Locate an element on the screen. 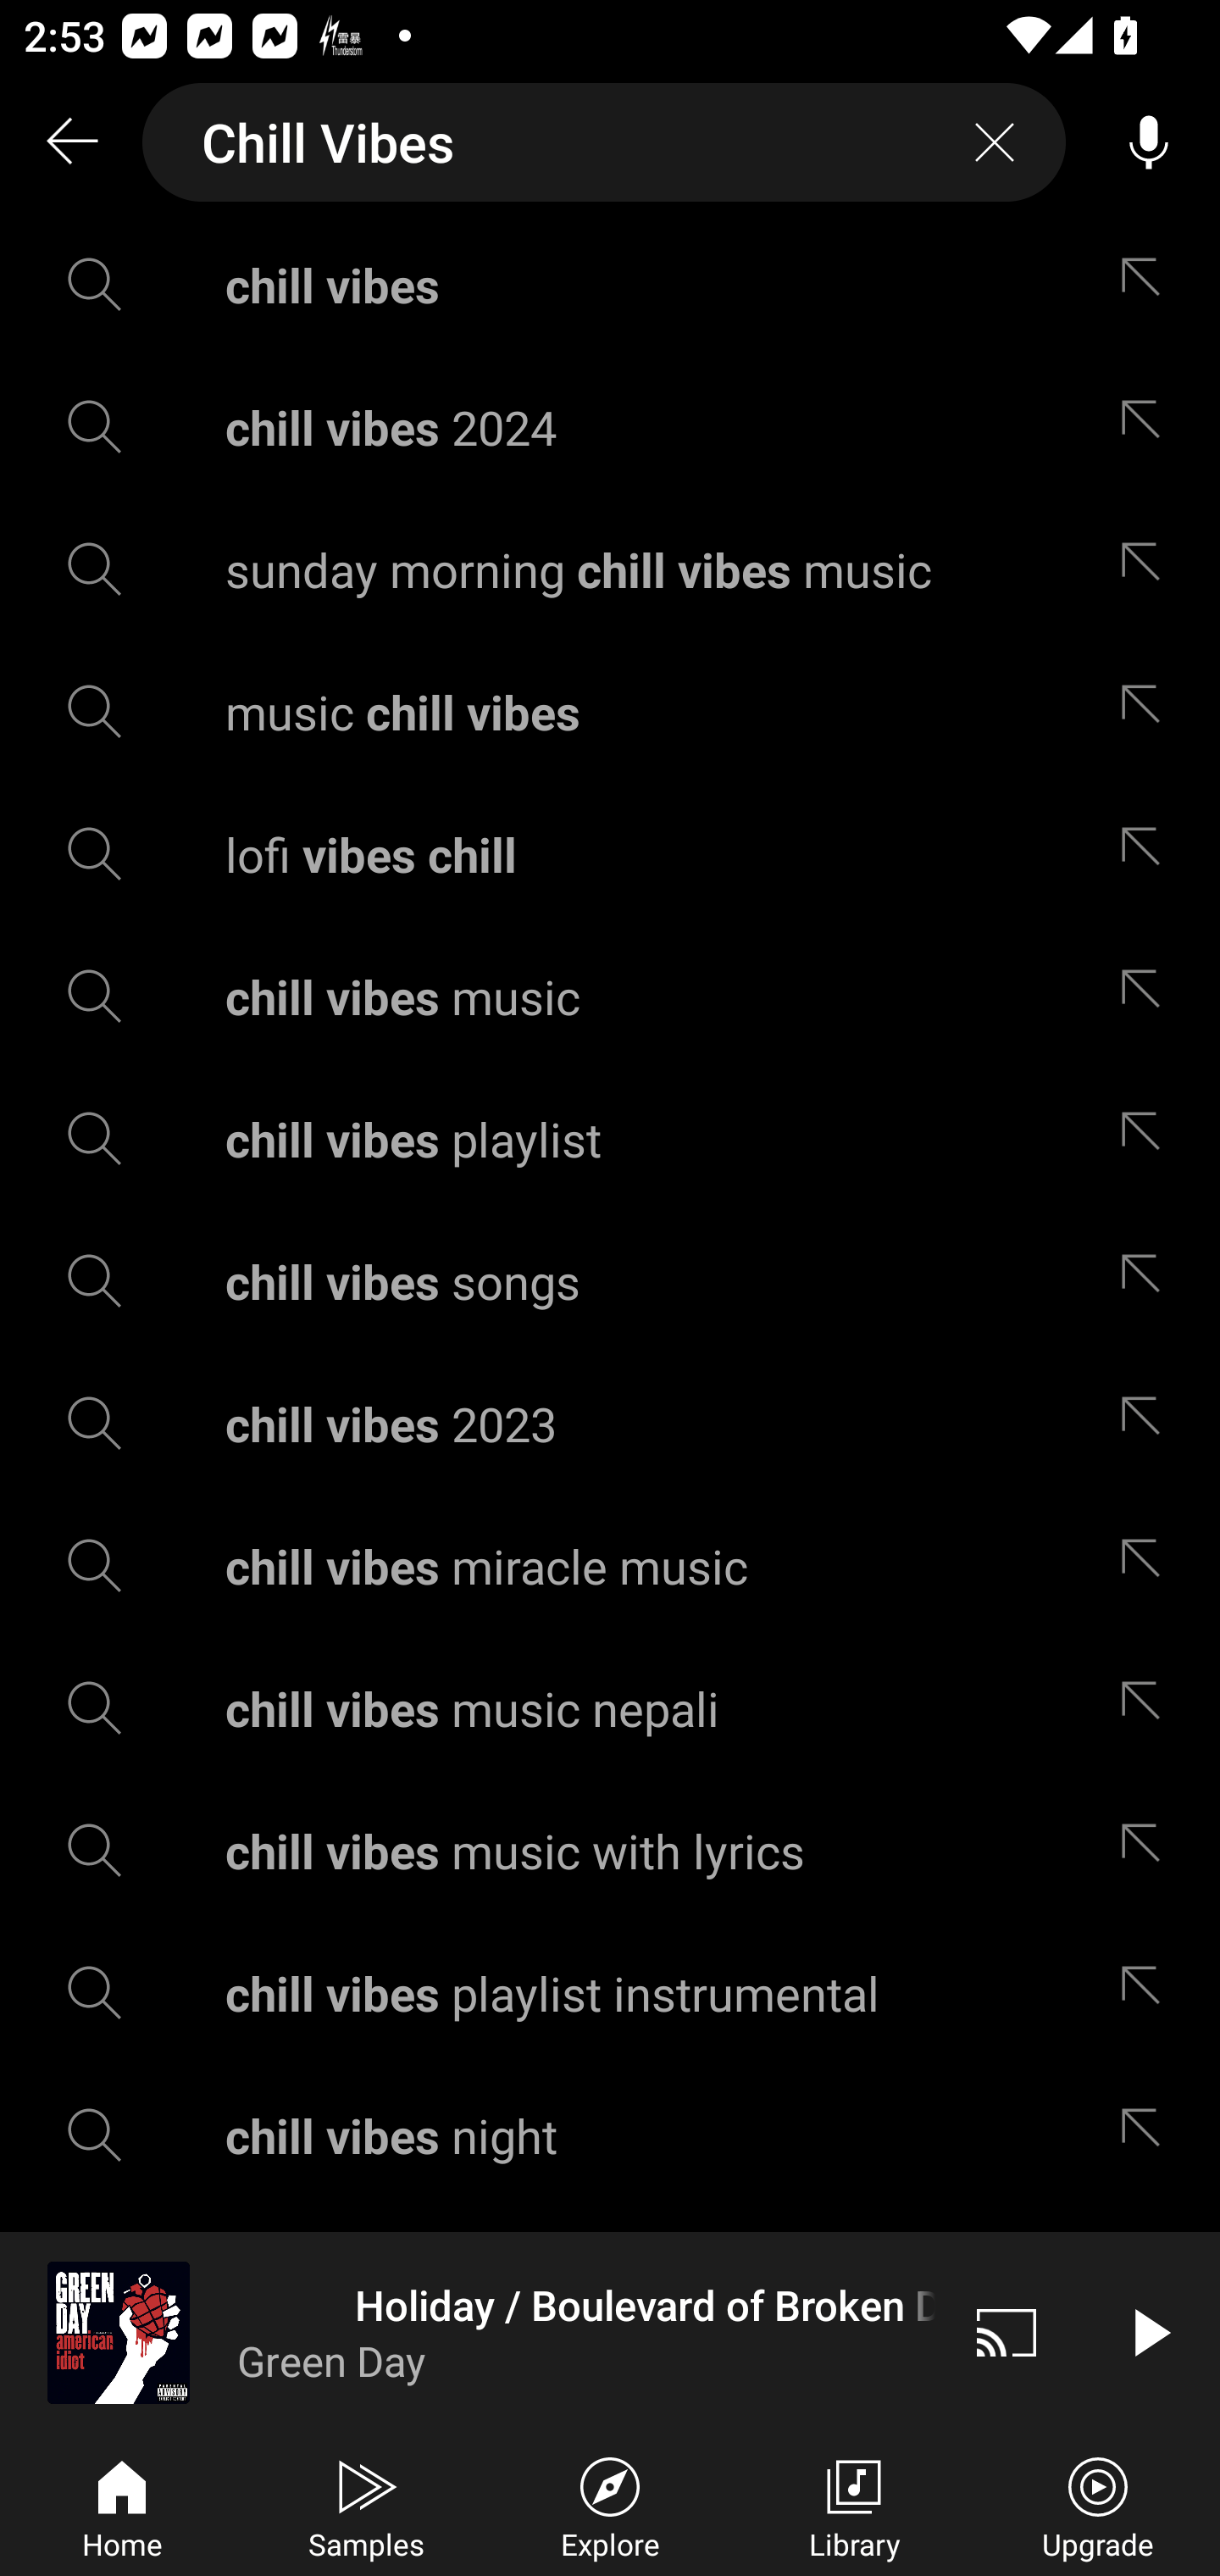 The width and height of the screenshot is (1220, 2576). Edit suggestion chill vibes music is located at coordinates (1148, 995).